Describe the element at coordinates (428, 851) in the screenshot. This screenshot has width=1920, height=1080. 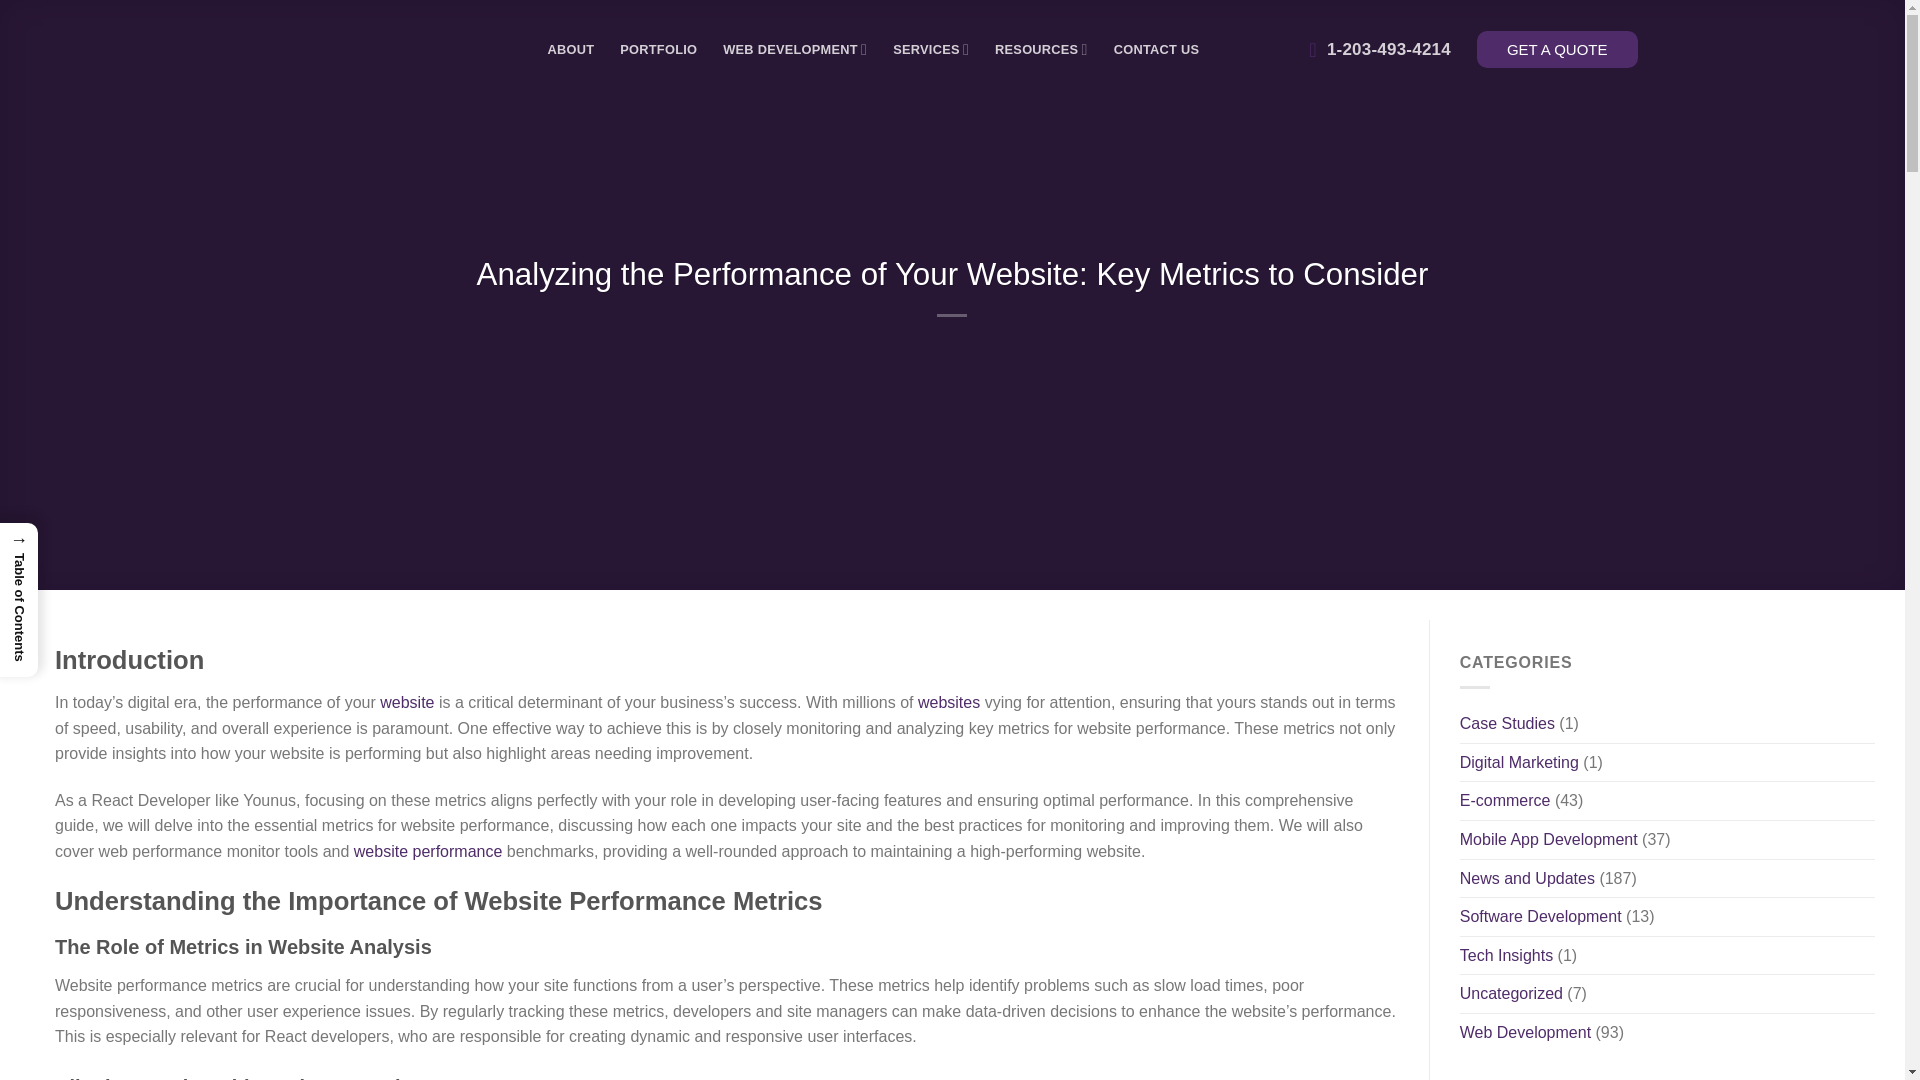
I see `website performance` at that location.